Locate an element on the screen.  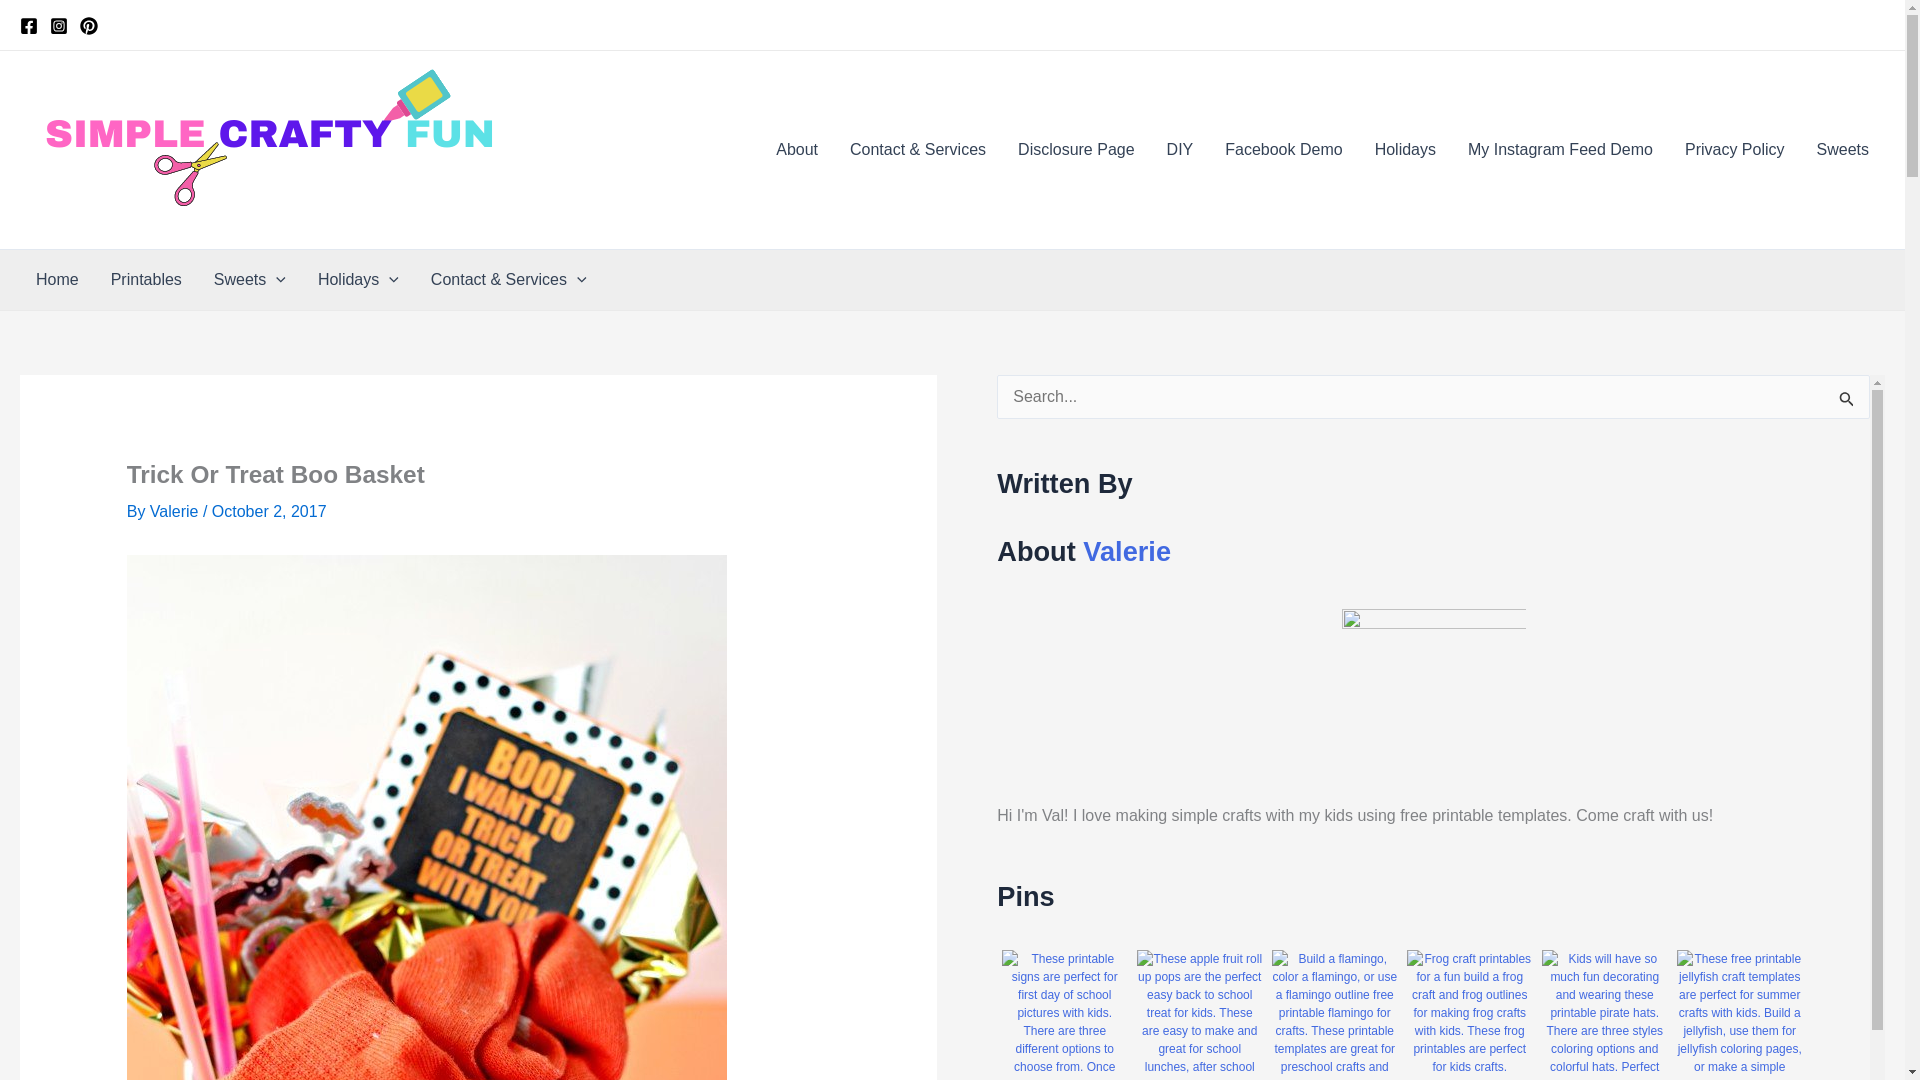
Sweets is located at coordinates (249, 279).